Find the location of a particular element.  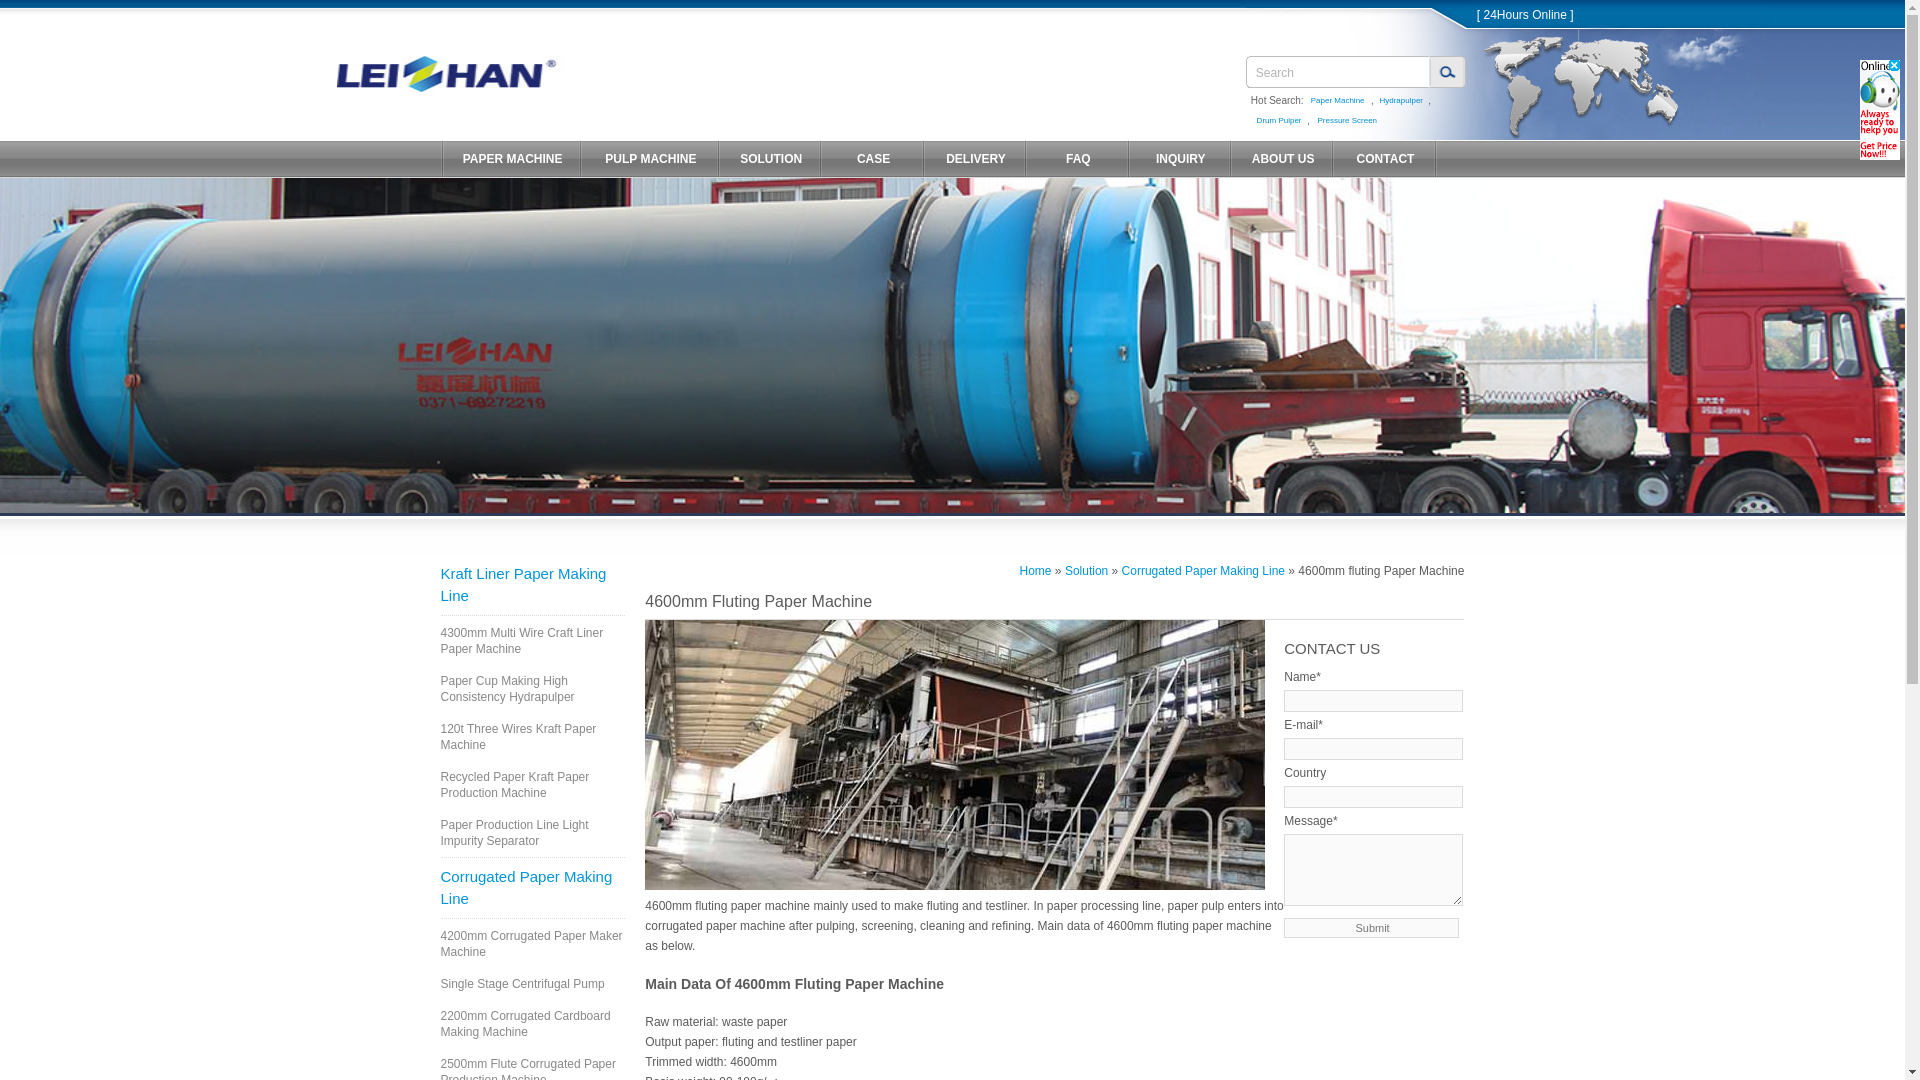

chat online is located at coordinates (1525, 14).